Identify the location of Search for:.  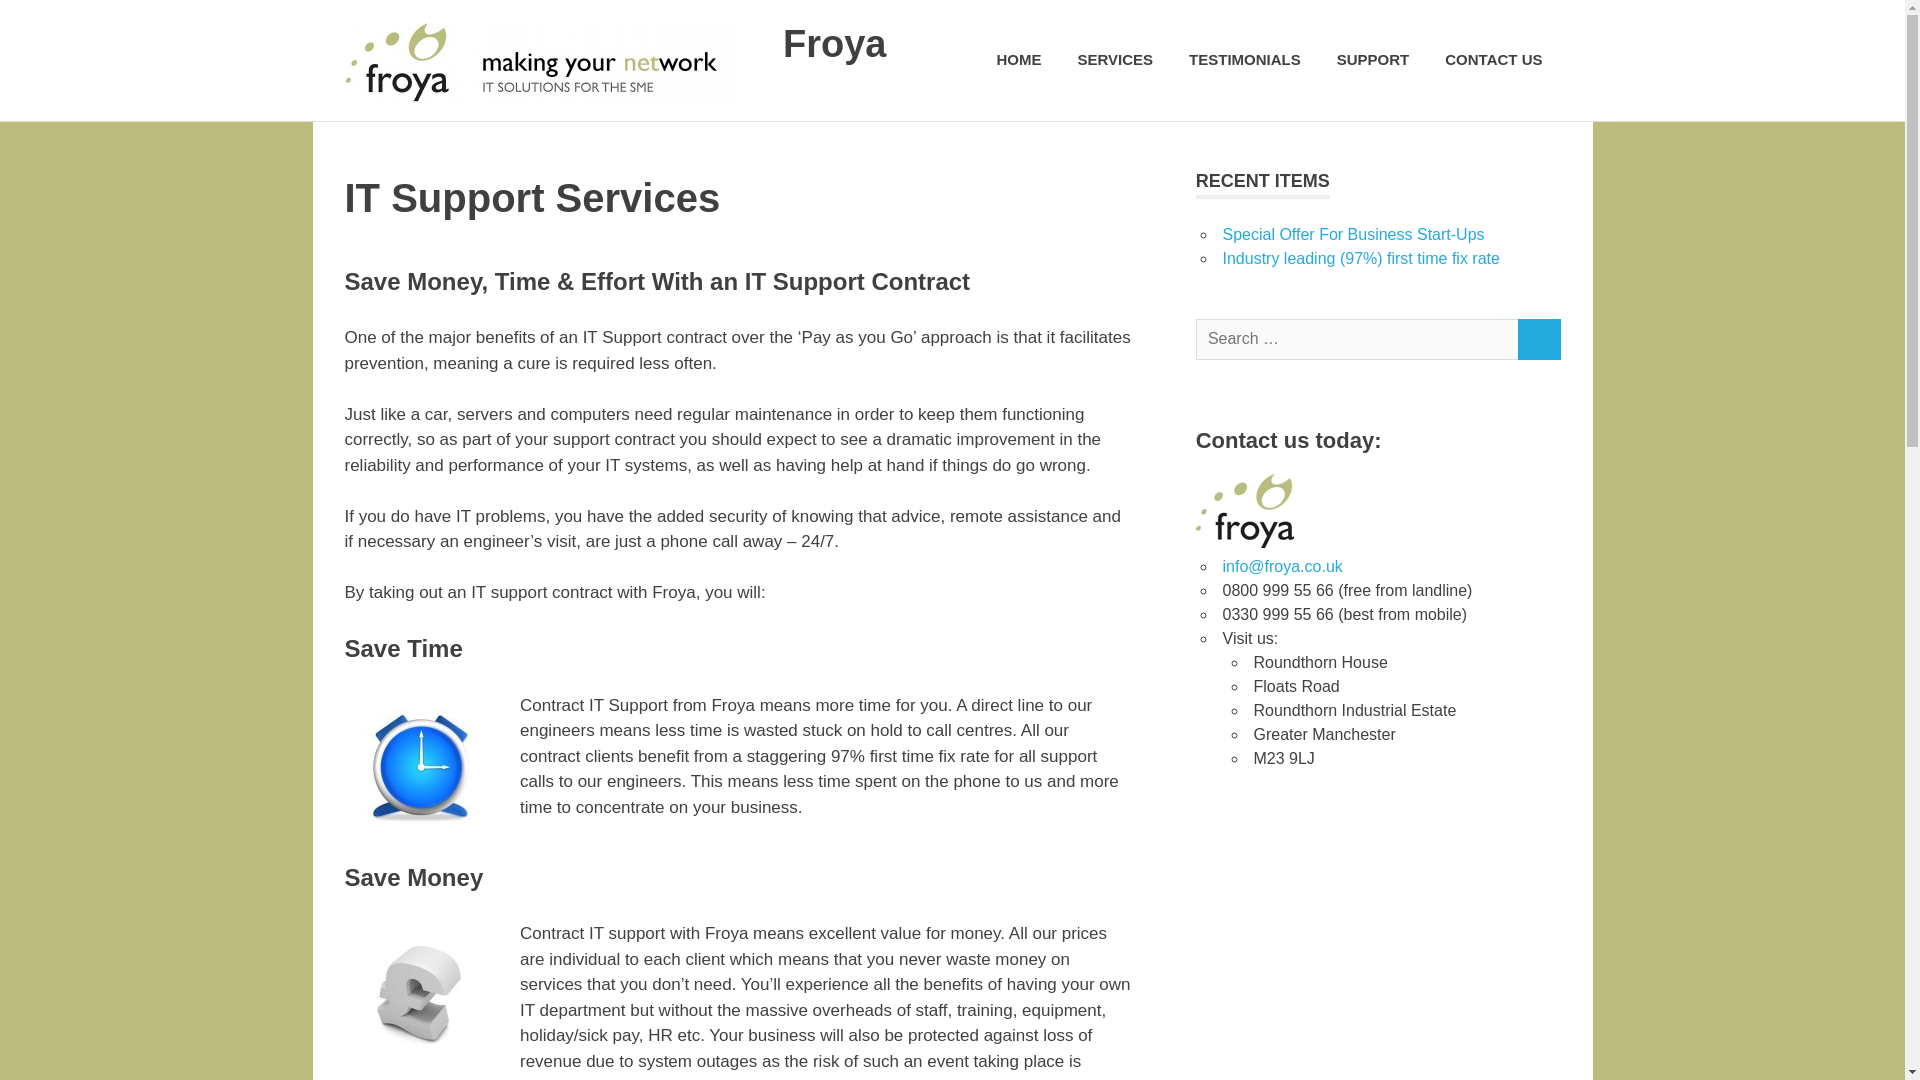
(1357, 338).